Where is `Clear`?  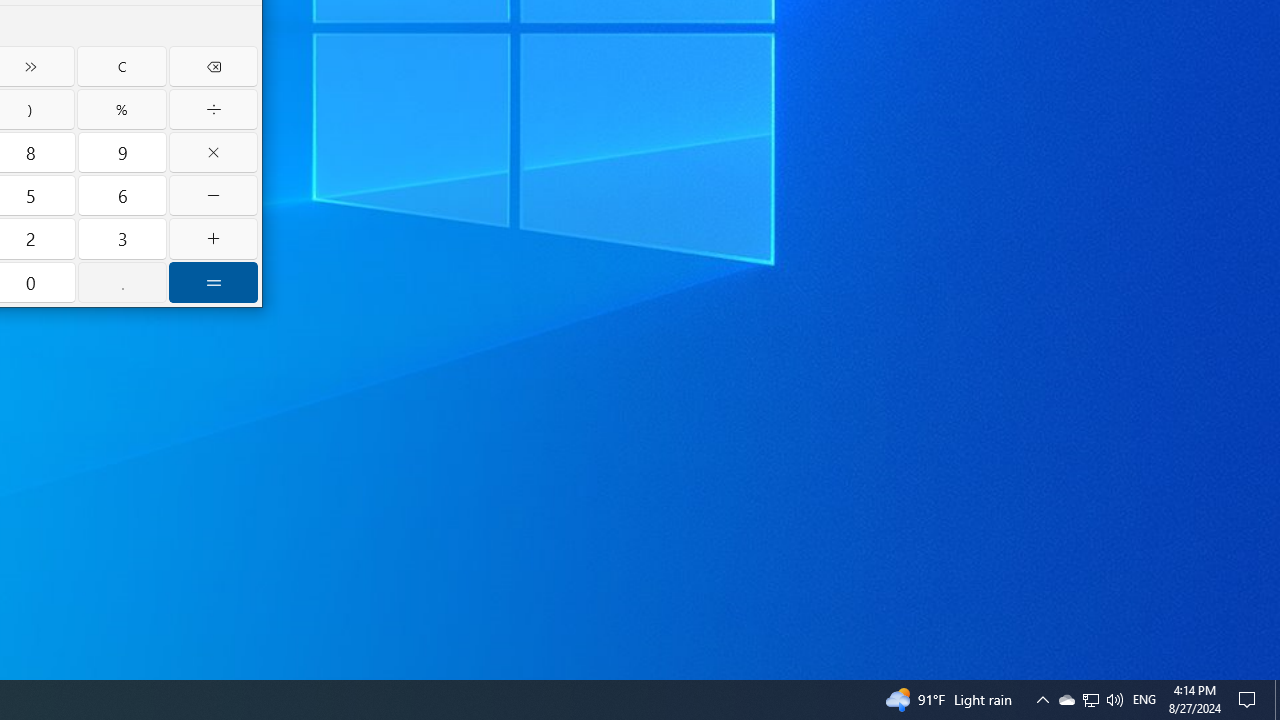 Clear is located at coordinates (121, 66).